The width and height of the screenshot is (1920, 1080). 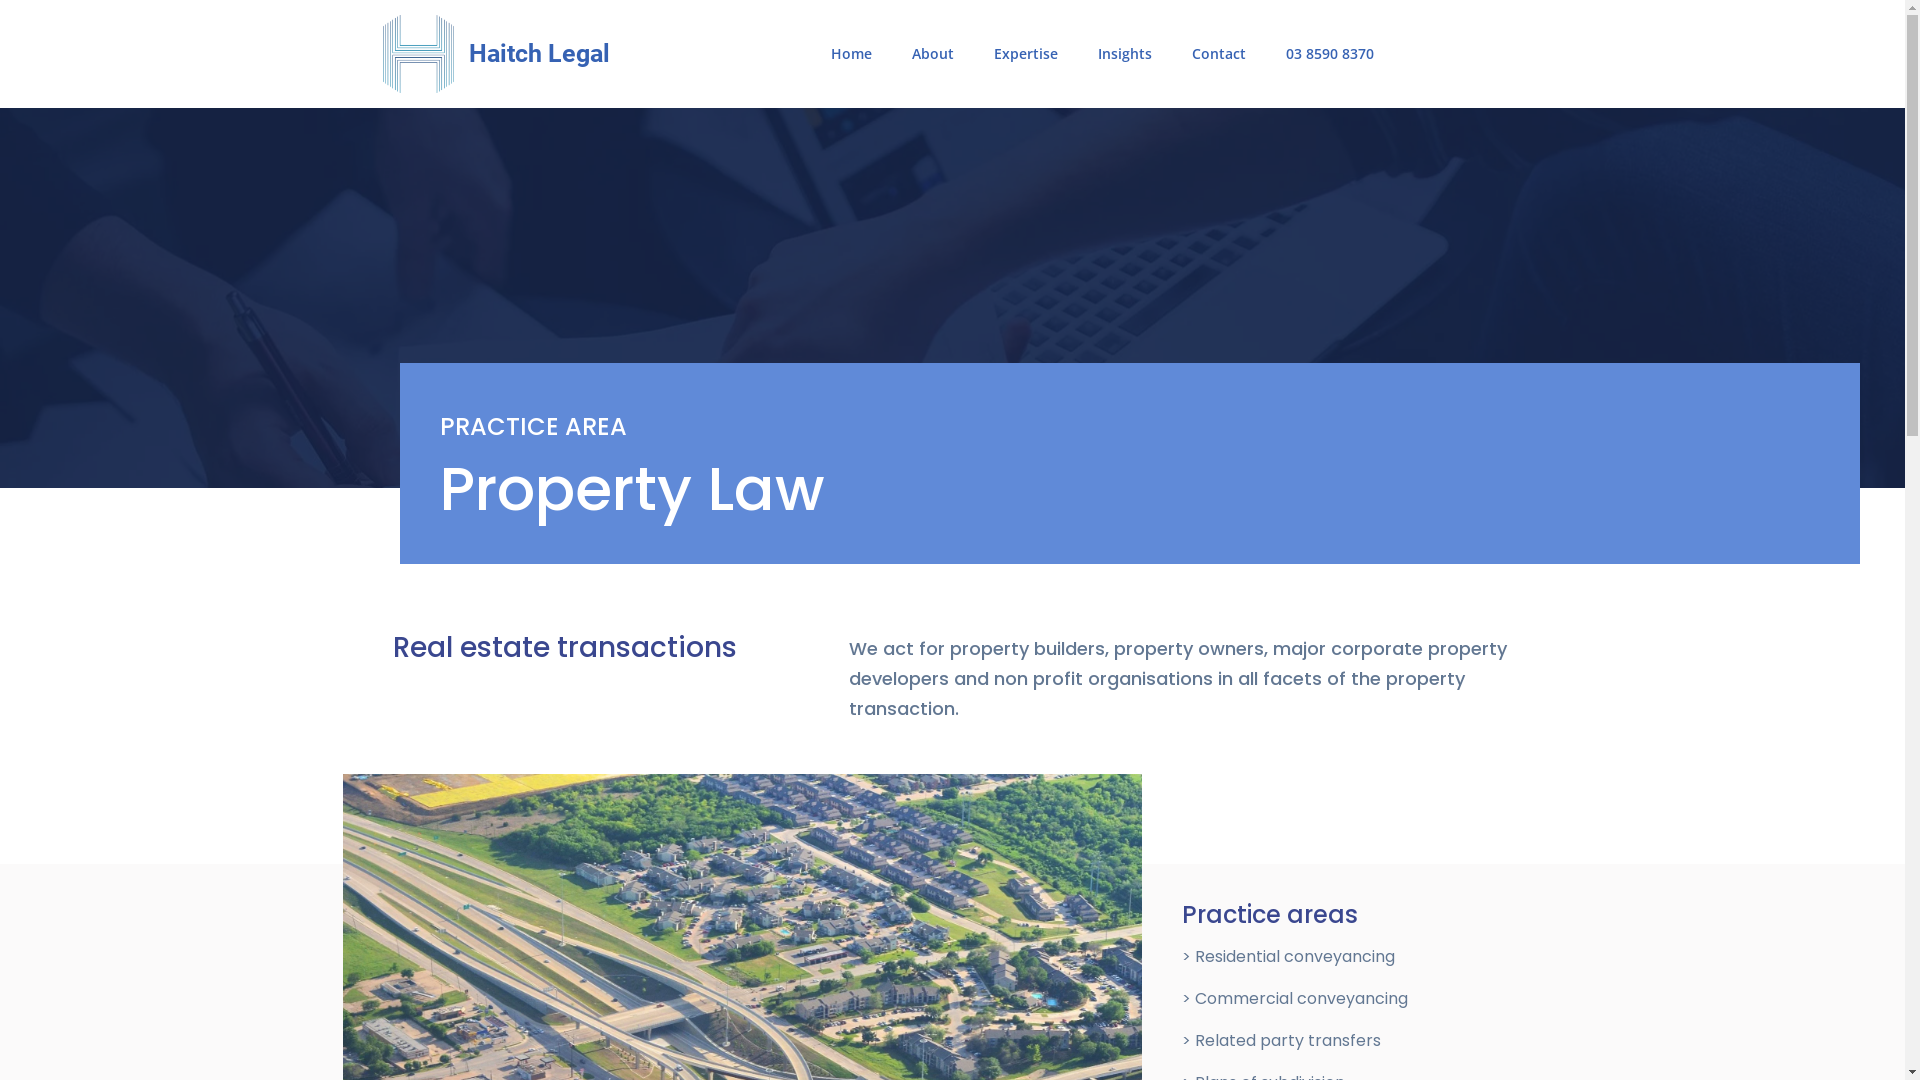 What do you see at coordinates (1125, 54) in the screenshot?
I see `Insights` at bounding box center [1125, 54].